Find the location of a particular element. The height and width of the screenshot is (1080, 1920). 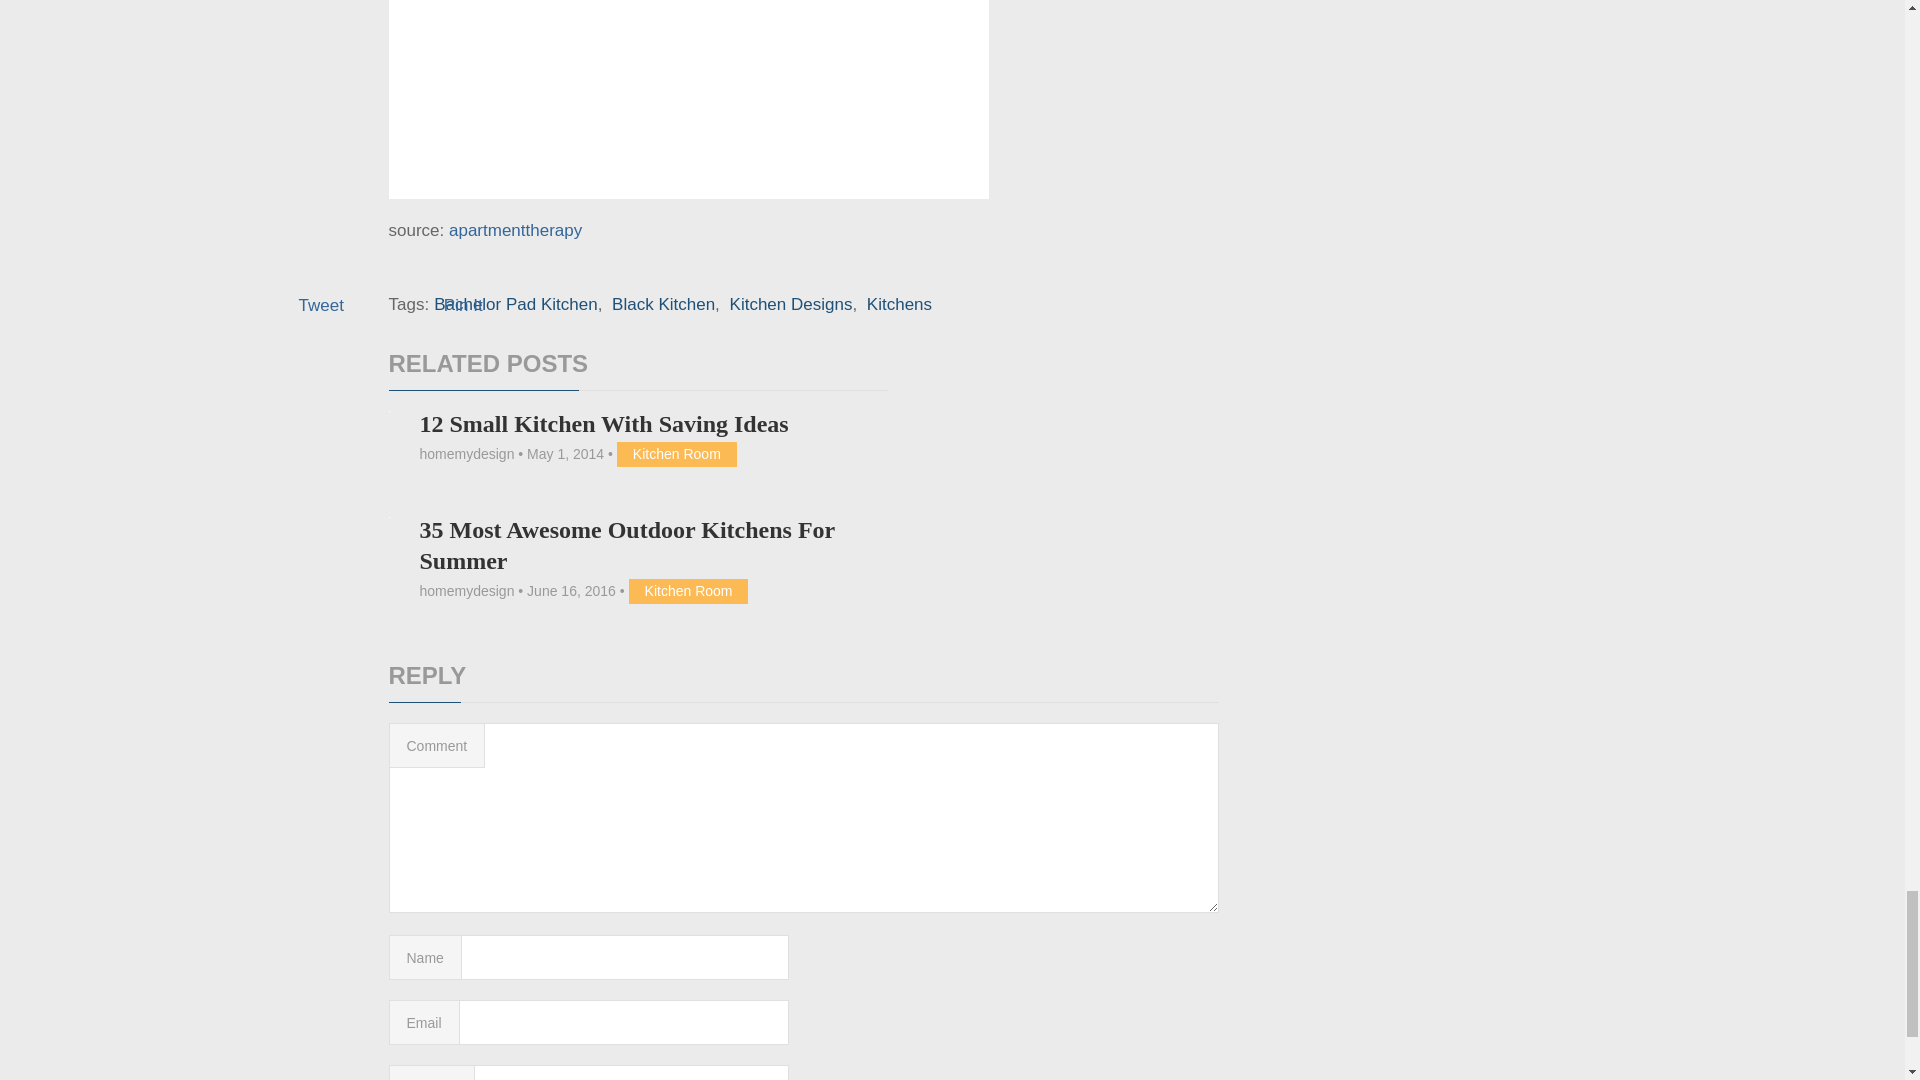

Posts by homemydesign is located at coordinates (466, 454).